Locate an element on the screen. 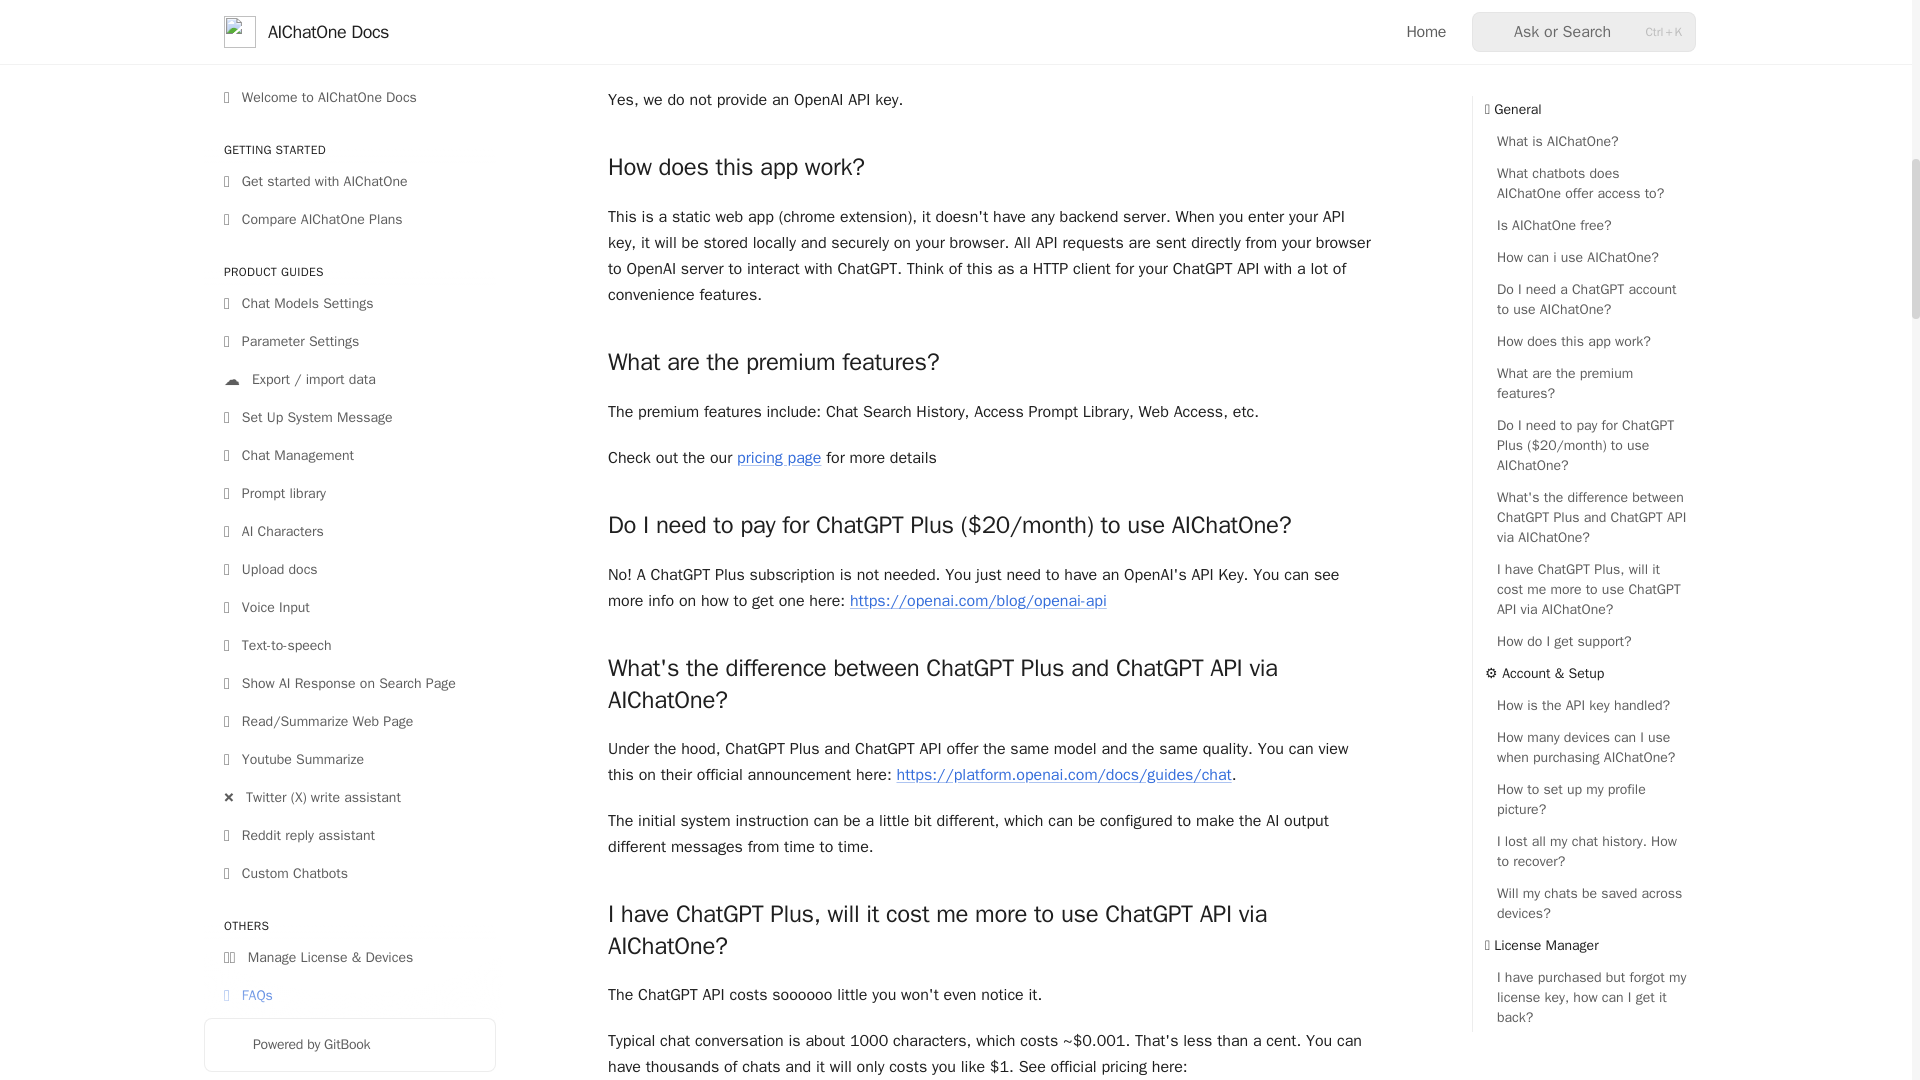 This screenshot has height=1080, width=1920. Yes, it was! is located at coordinates (1552, 1012).